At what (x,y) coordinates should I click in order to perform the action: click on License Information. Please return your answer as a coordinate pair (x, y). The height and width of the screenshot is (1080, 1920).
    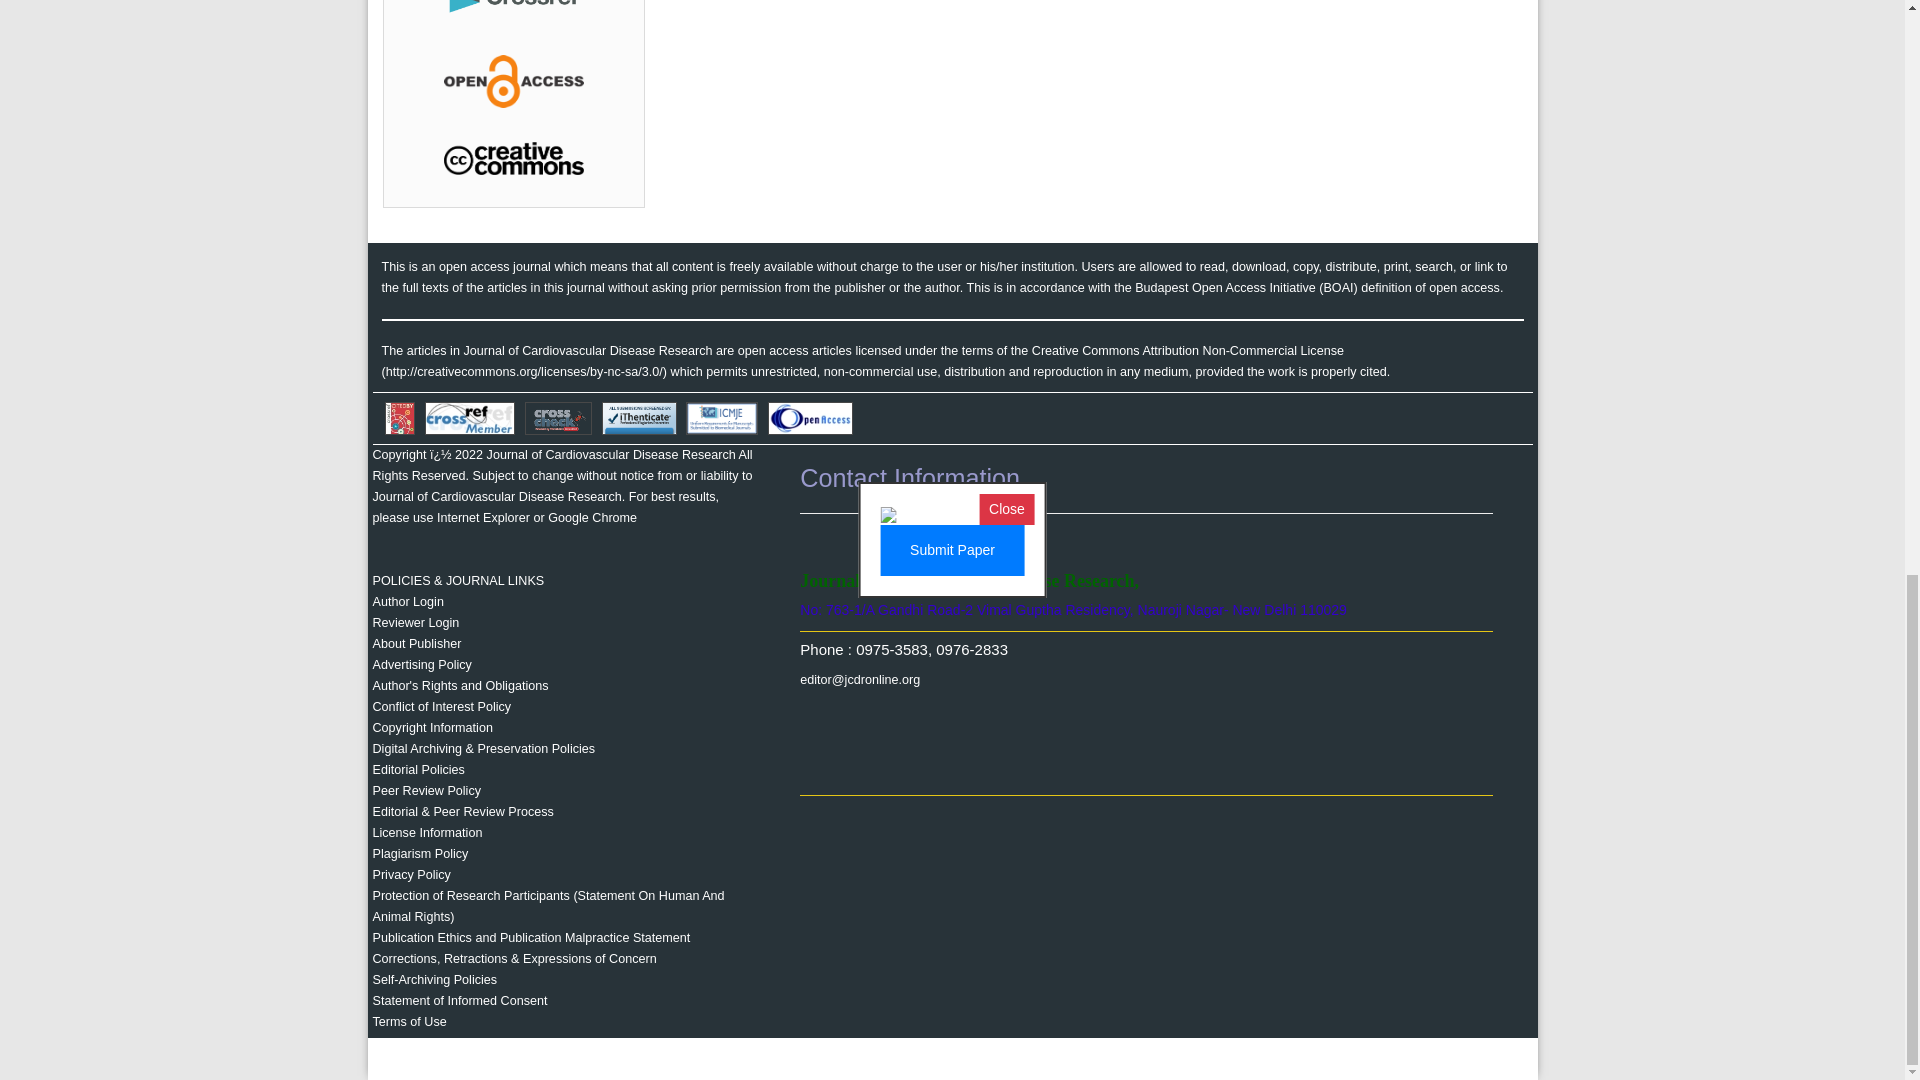
    Looking at the image, I should click on (426, 833).